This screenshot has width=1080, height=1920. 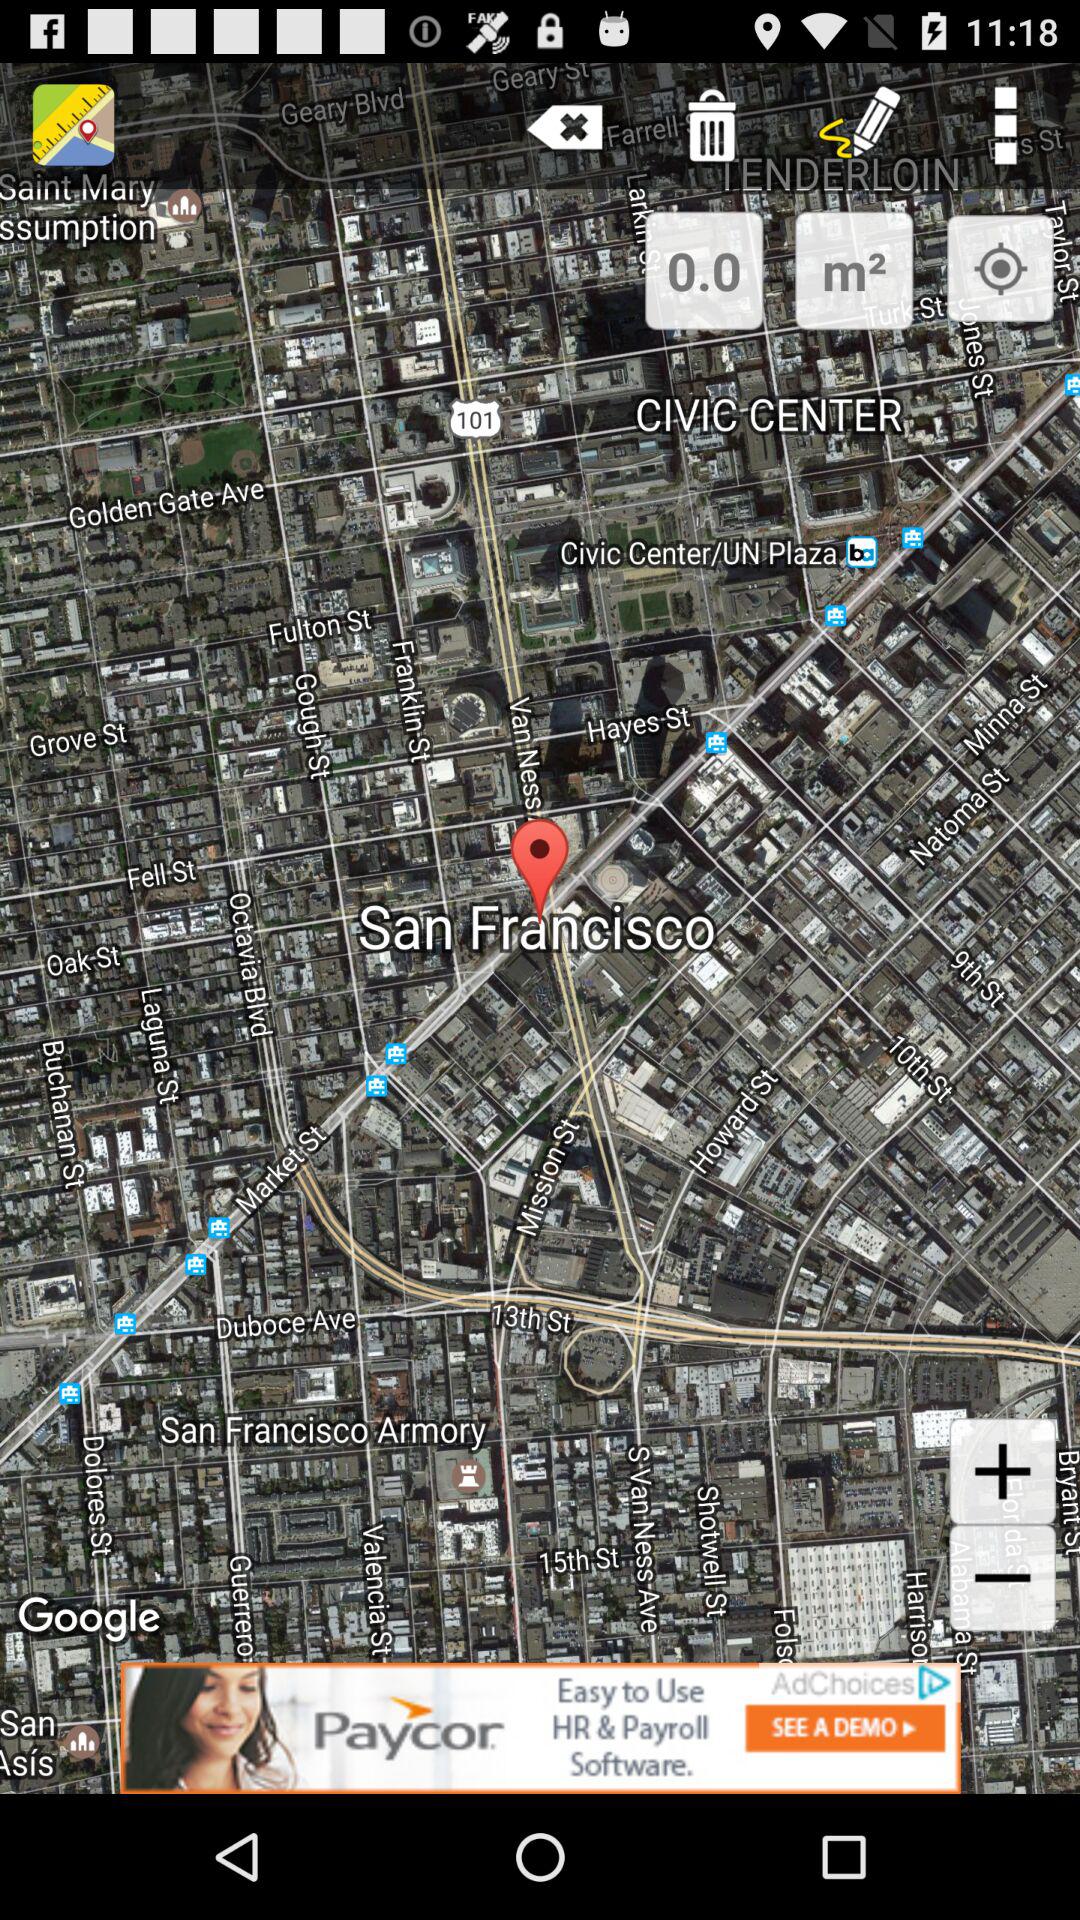 I want to click on set marker, so click(x=1000, y=268).